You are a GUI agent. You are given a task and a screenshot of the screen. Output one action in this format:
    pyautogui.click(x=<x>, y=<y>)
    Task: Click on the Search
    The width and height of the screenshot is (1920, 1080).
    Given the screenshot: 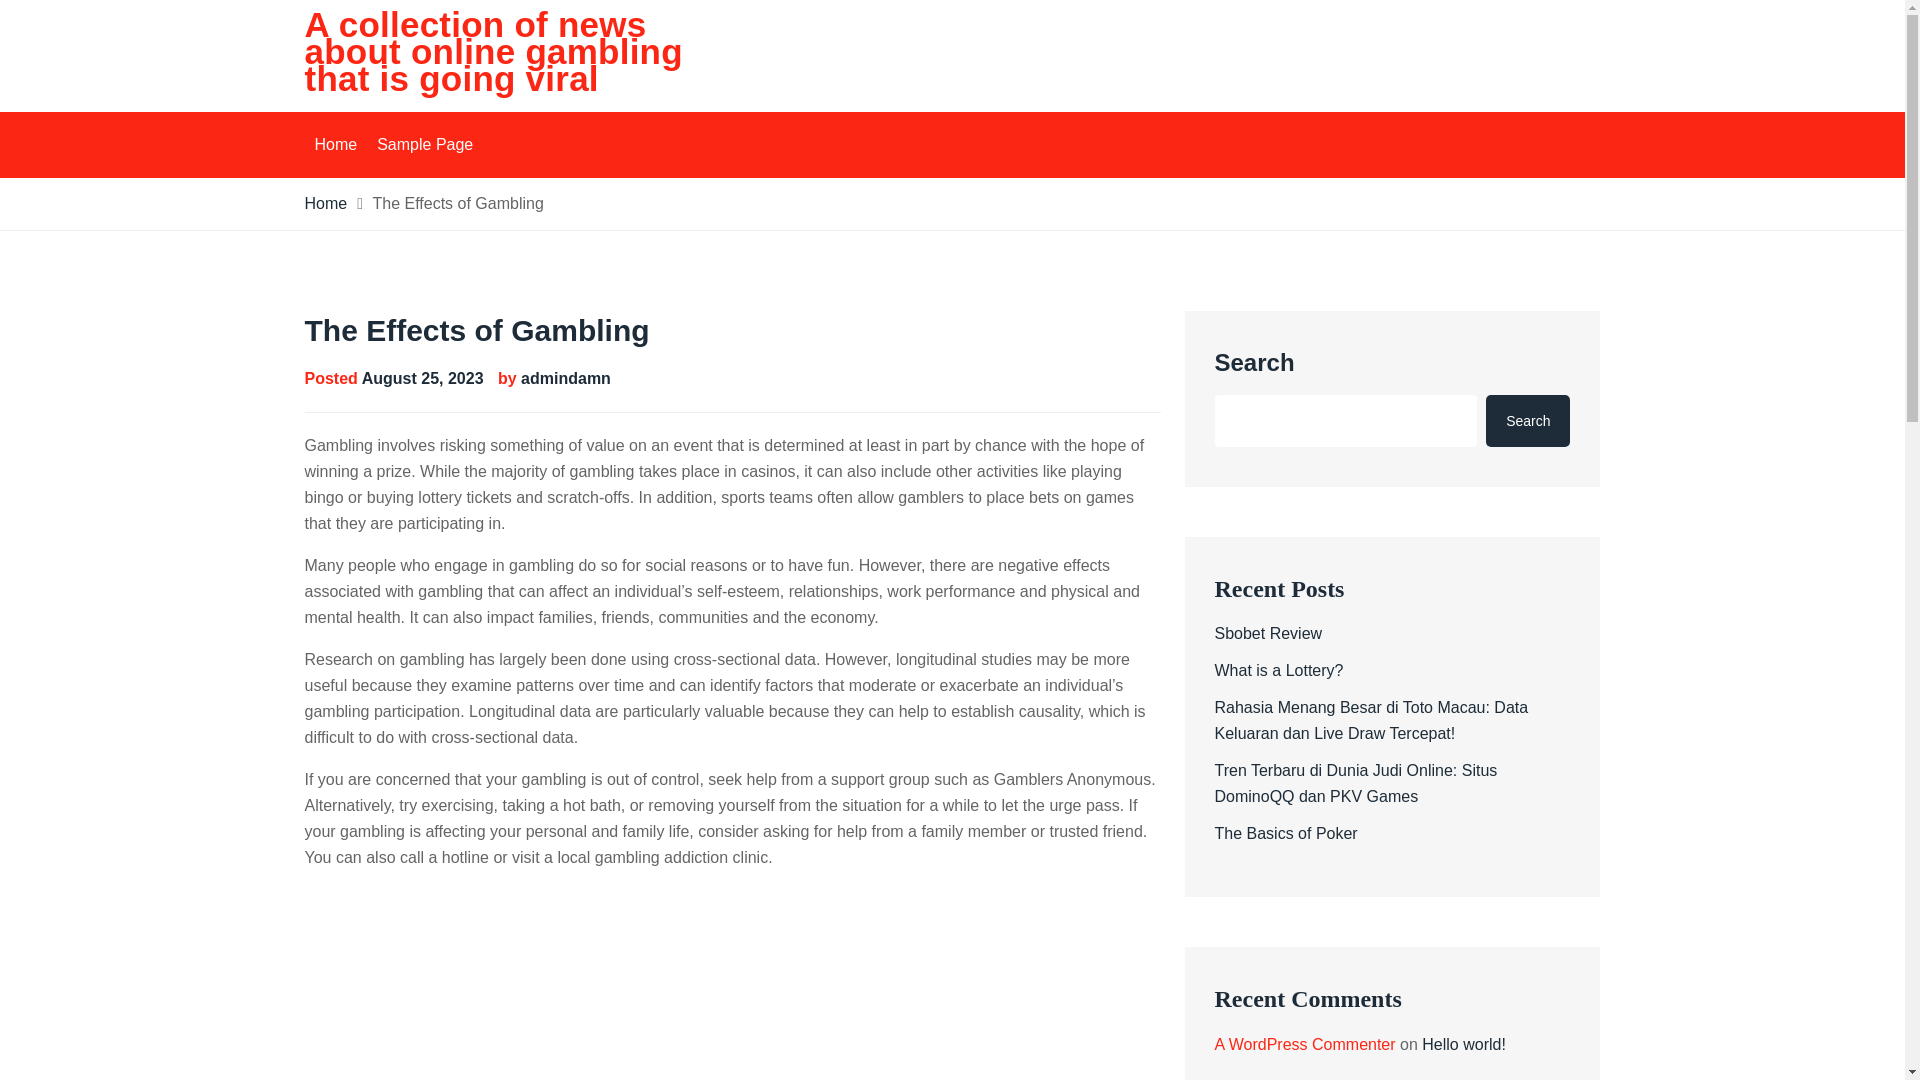 What is the action you would take?
    pyautogui.click(x=1528, y=421)
    